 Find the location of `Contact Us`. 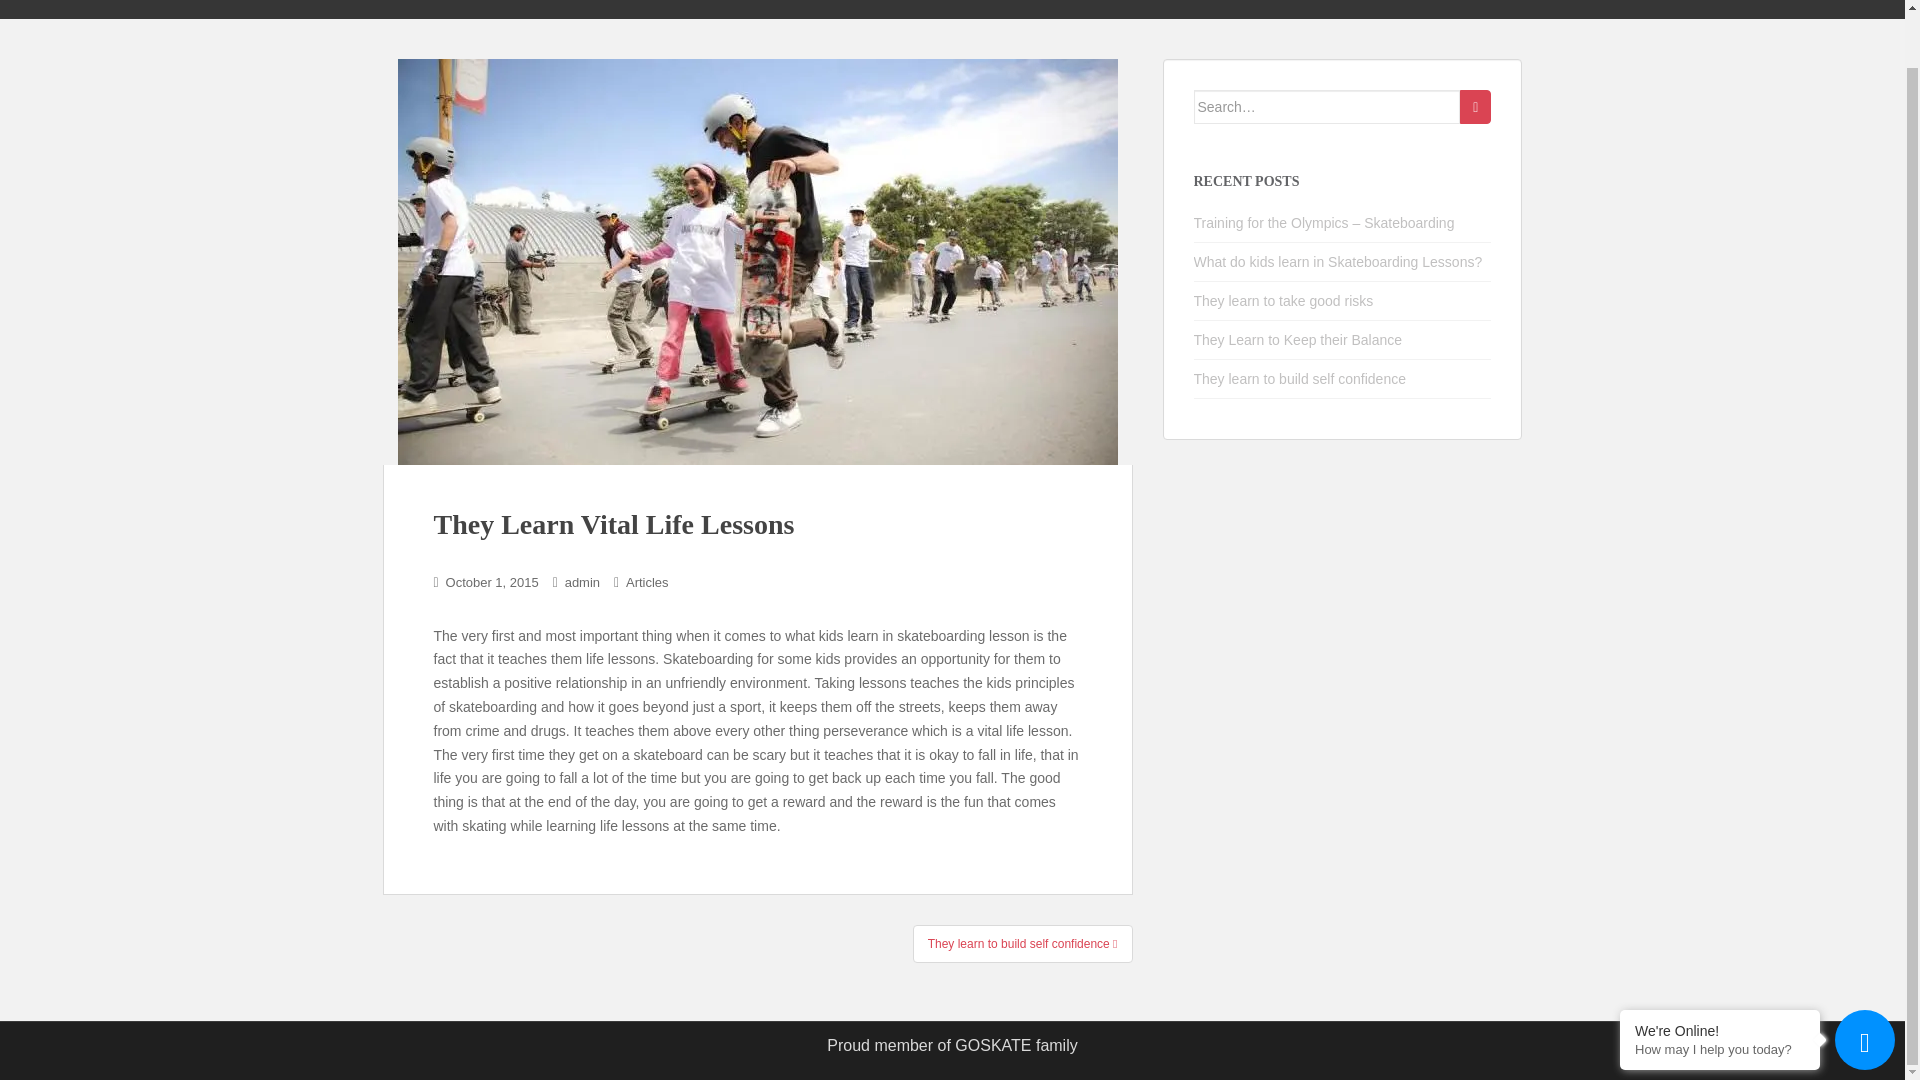

Contact Us is located at coordinates (1455, 10).